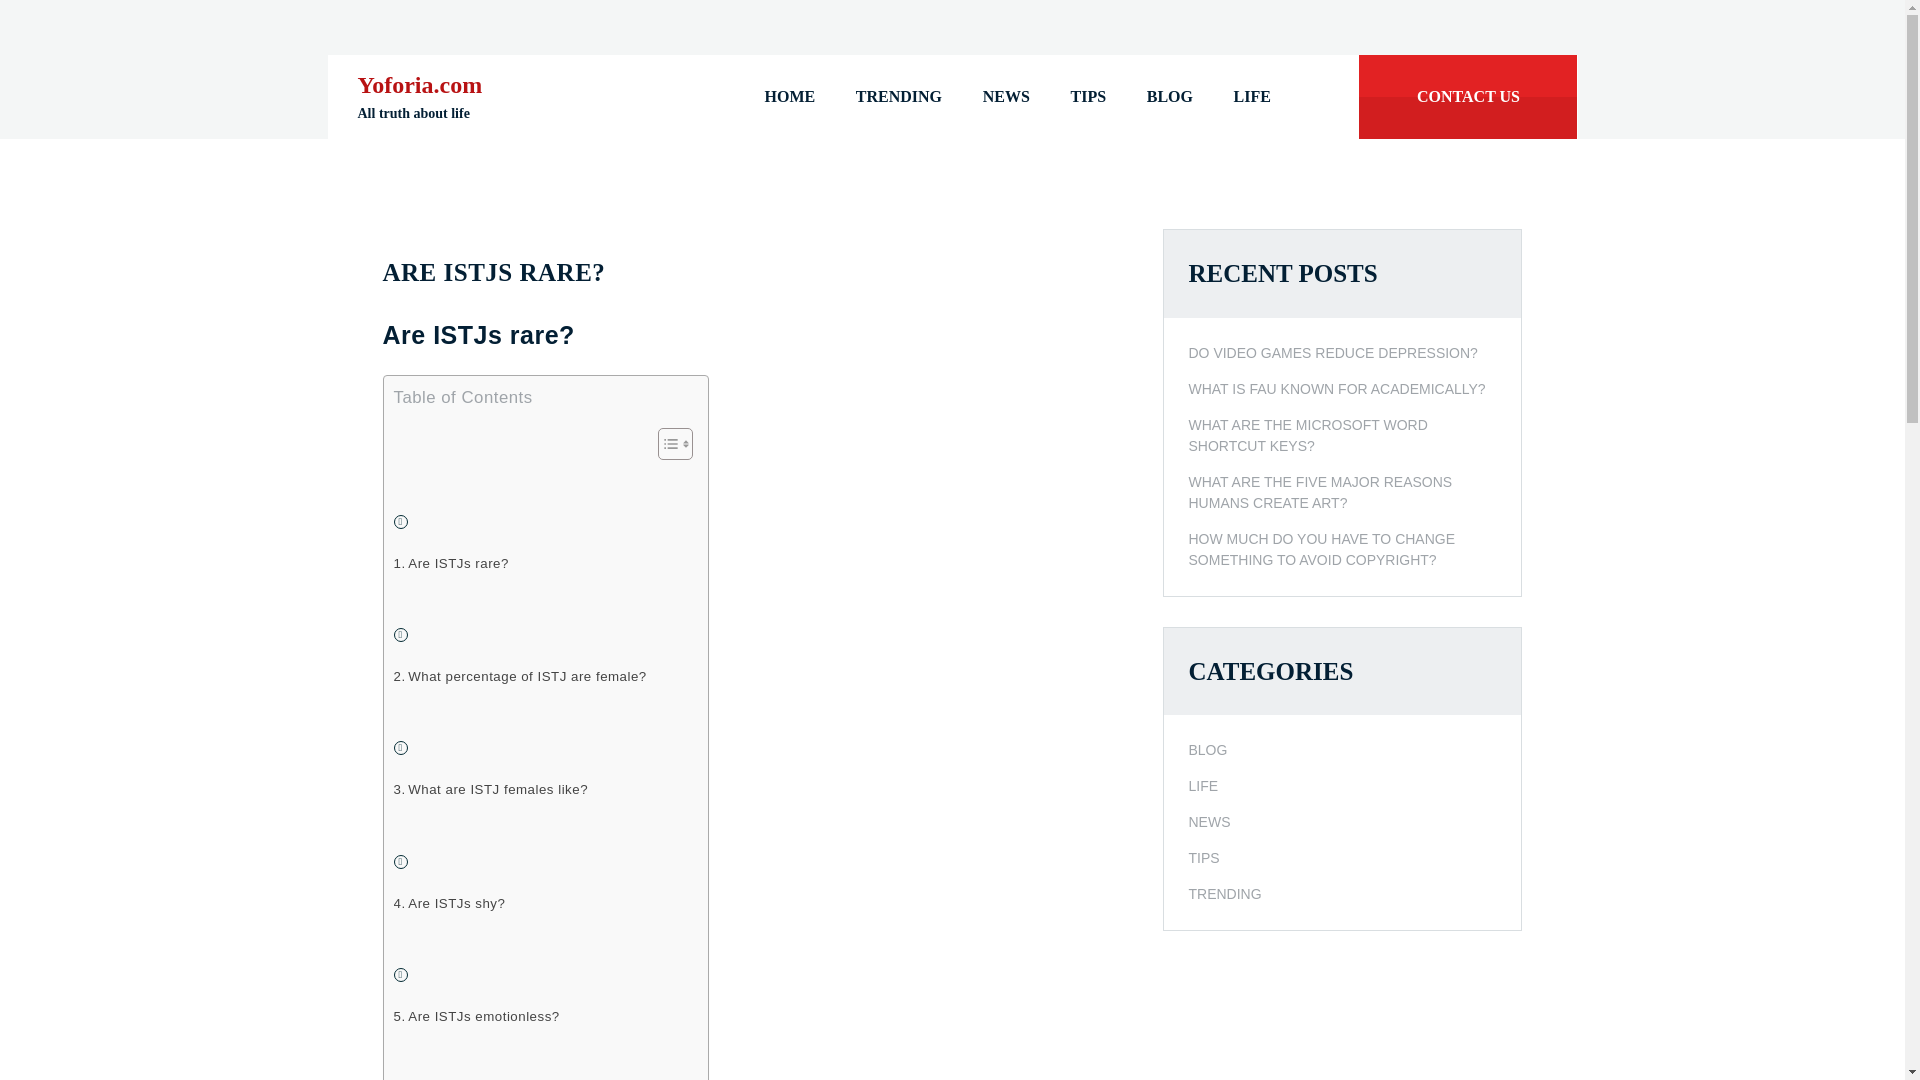  Describe the element at coordinates (491, 789) in the screenshot. I see `What are ISTJ females like?` at that location.